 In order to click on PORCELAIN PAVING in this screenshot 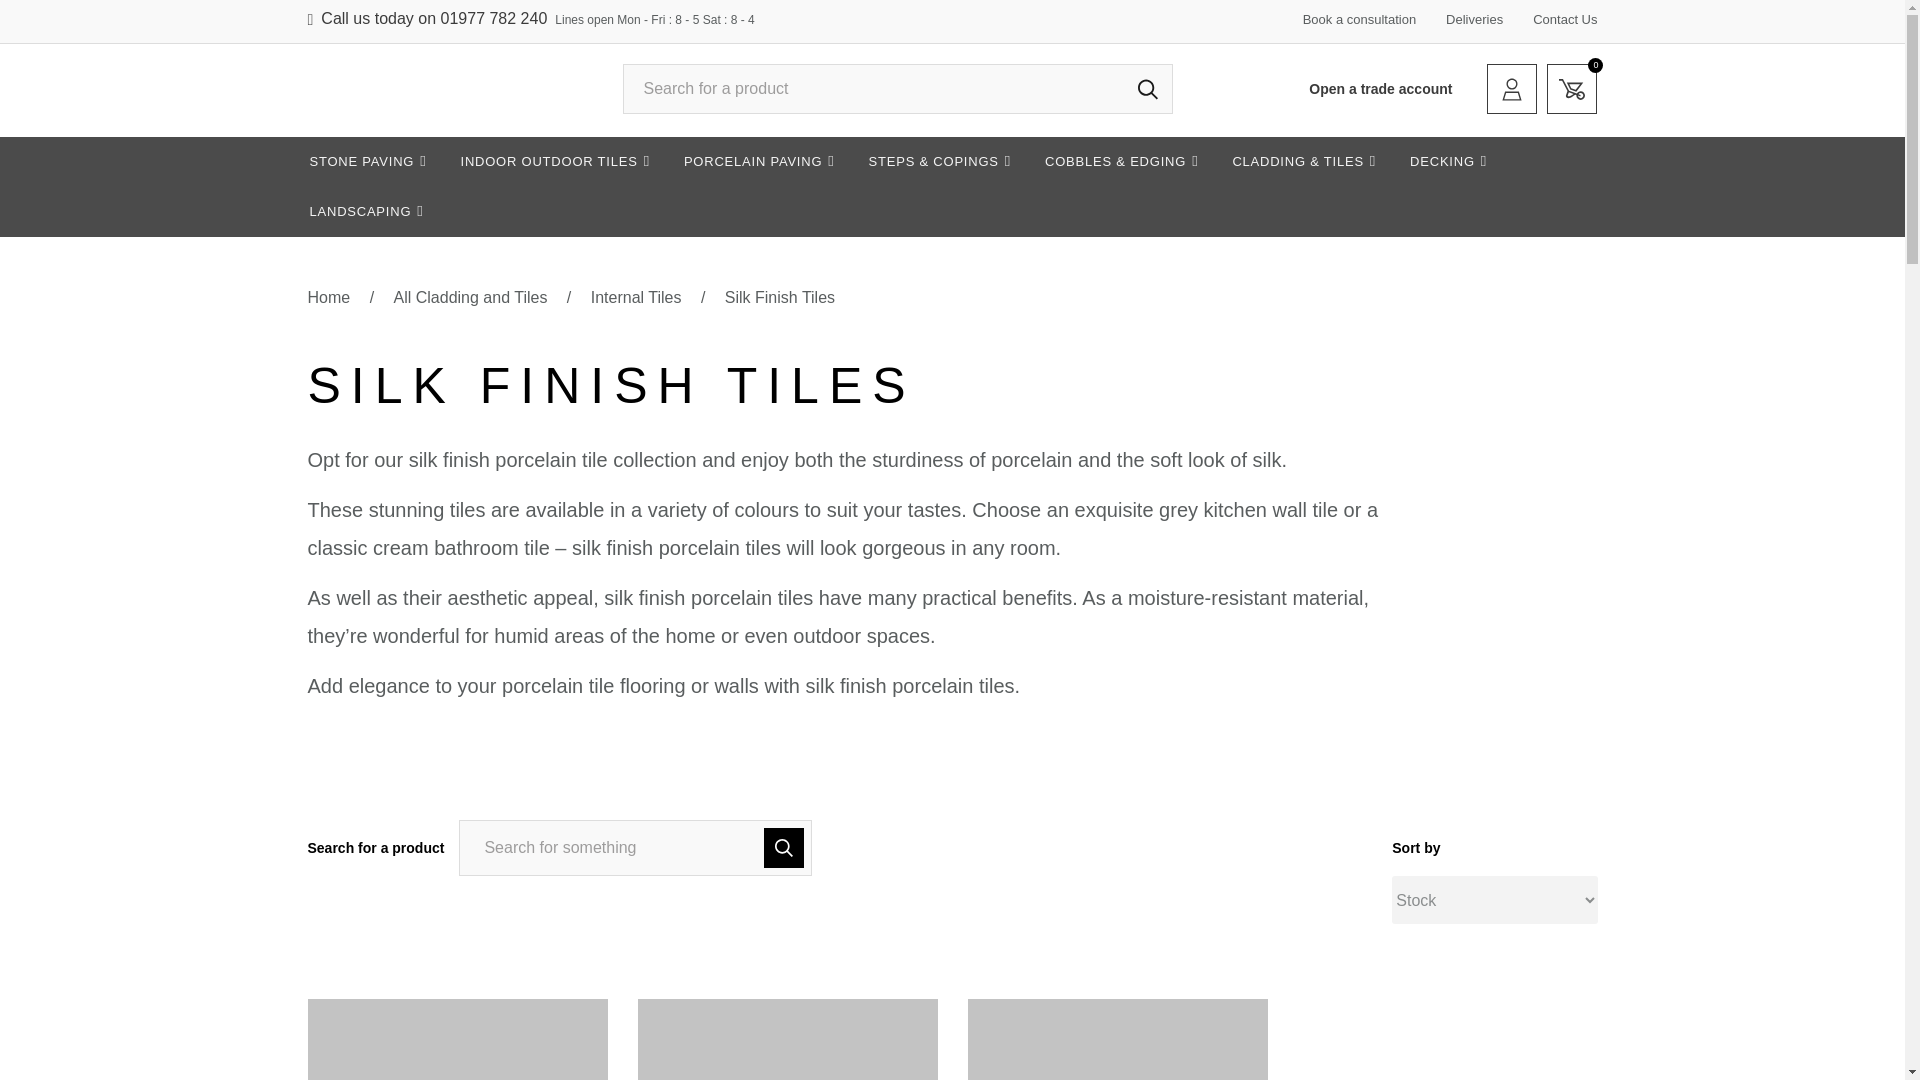, I will do `click(1572, 88)`.